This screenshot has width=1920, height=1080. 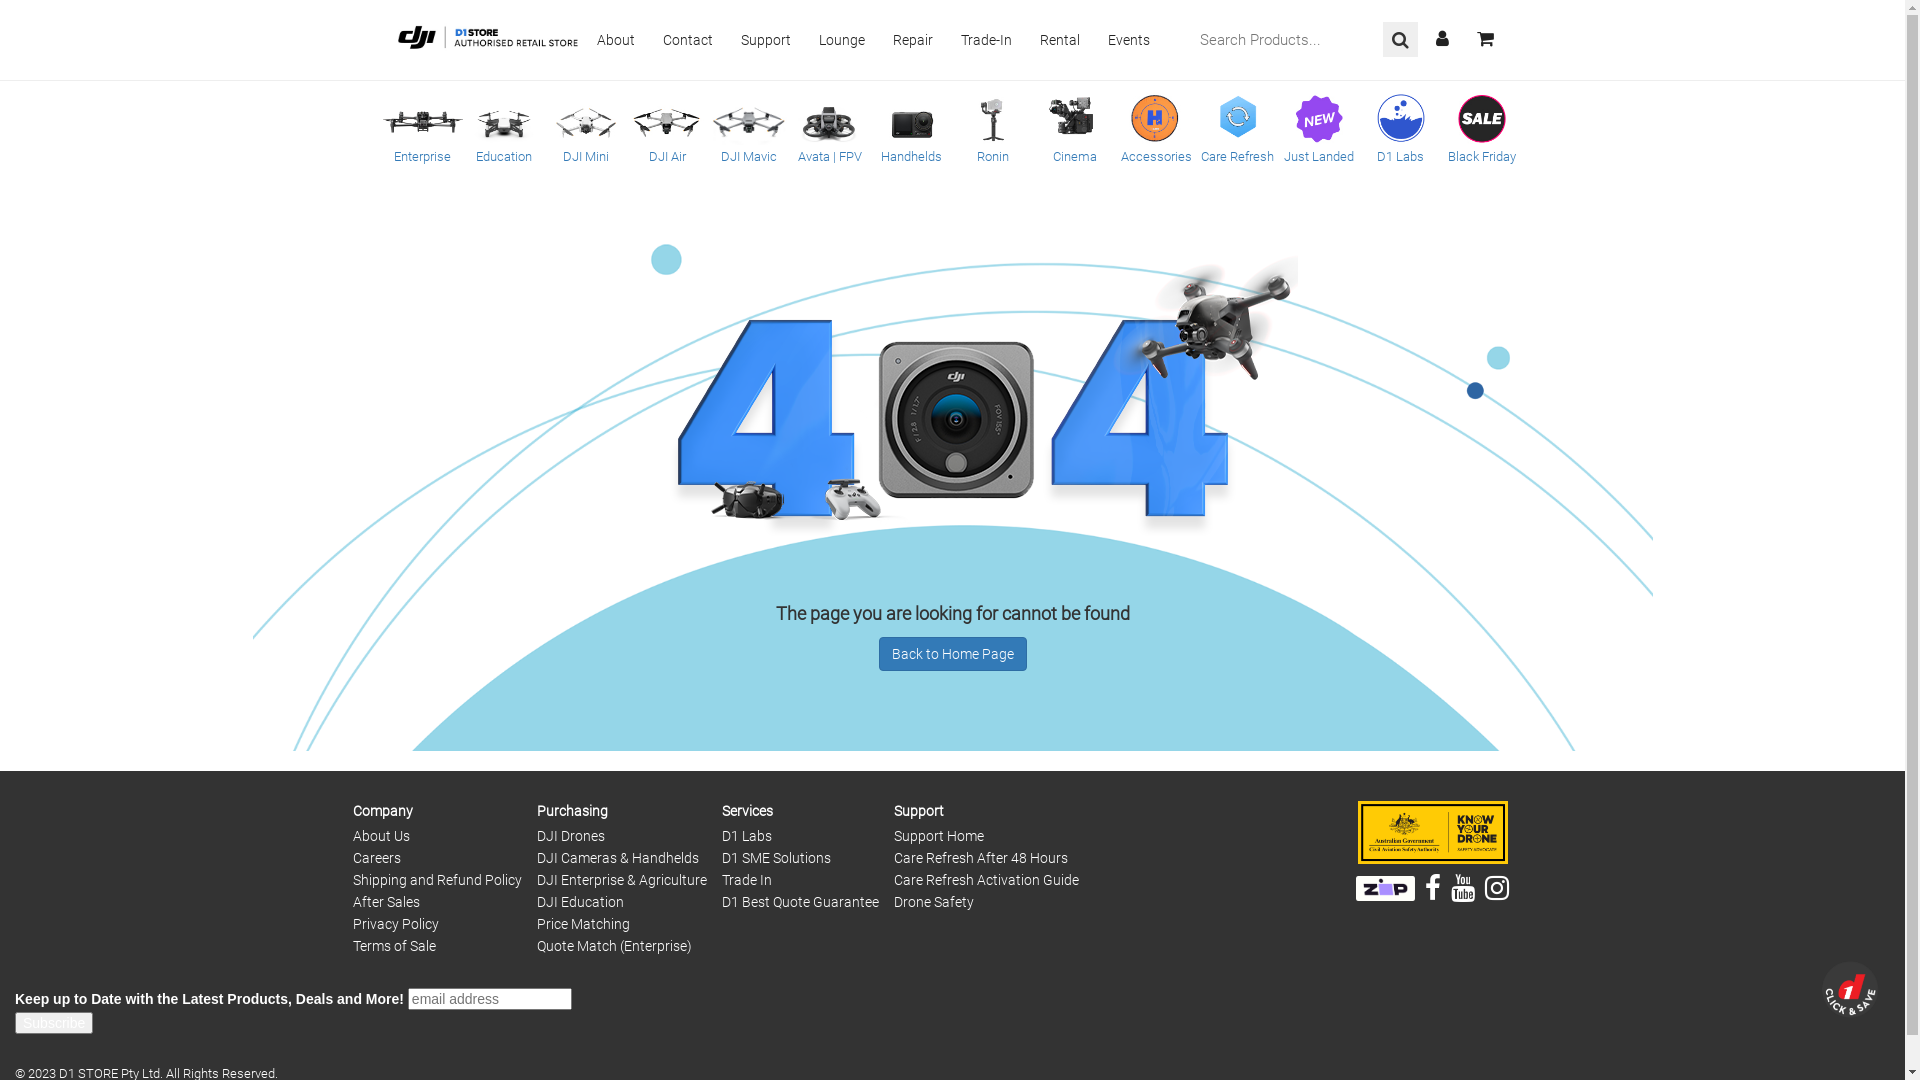 I want to click on D1 Labs, so click(x=747, y=836).